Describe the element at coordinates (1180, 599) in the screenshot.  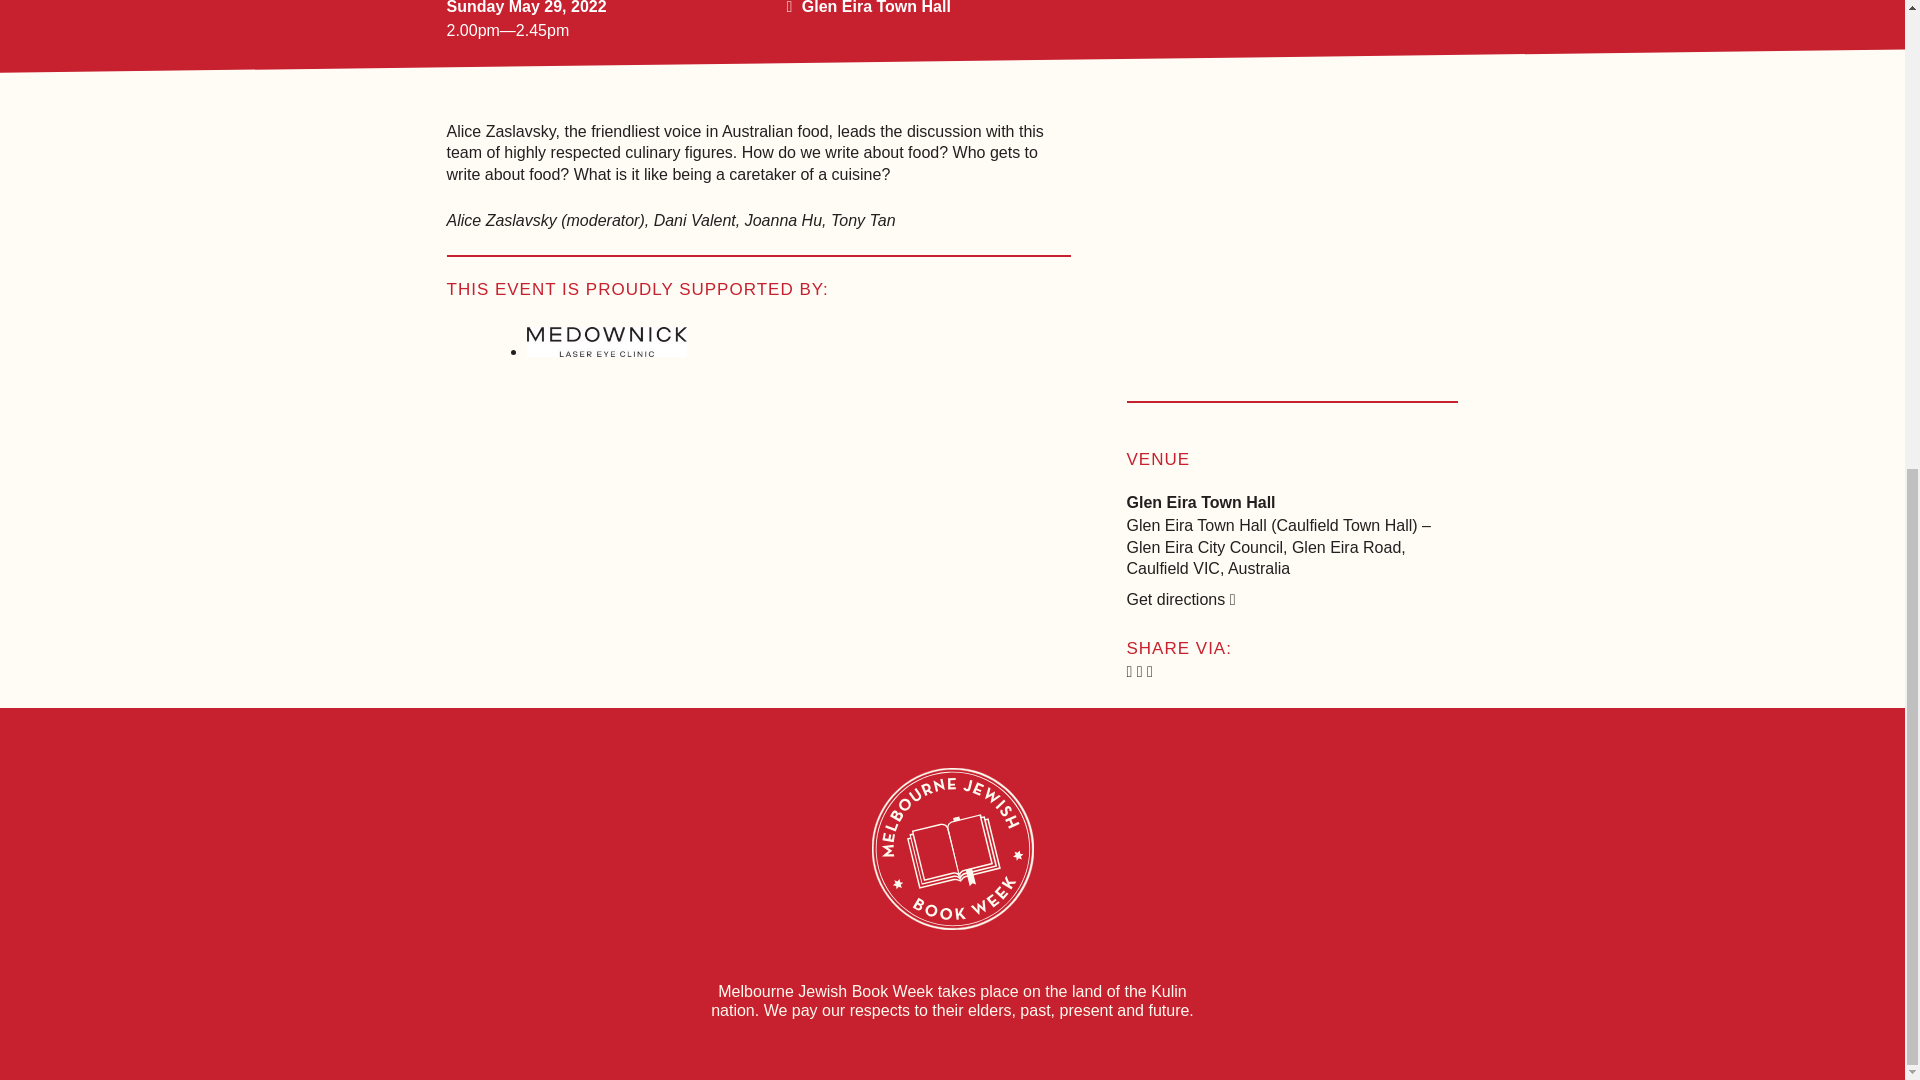
I see `Get directions` at that location.